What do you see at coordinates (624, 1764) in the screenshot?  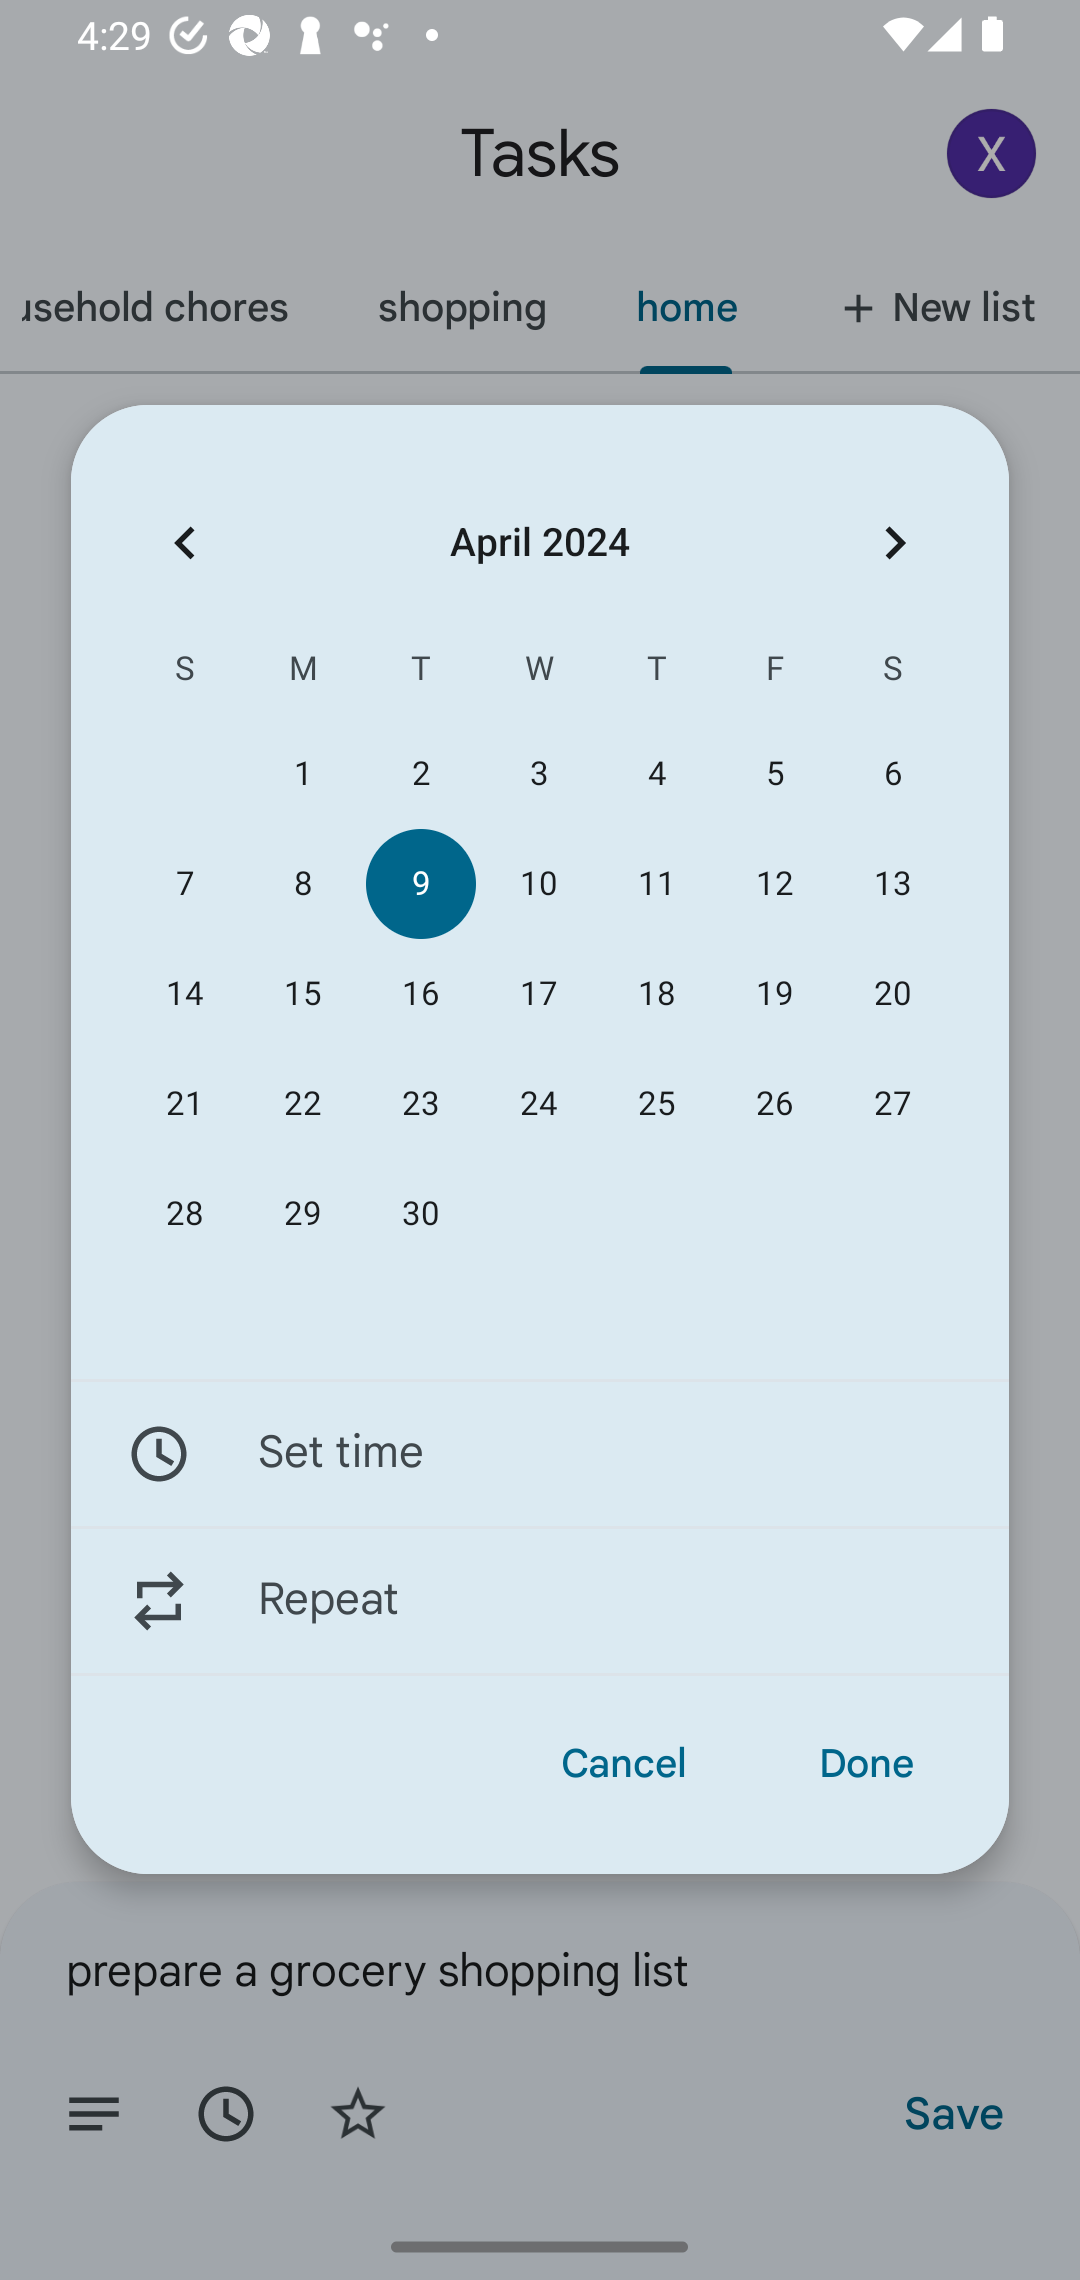 I see `Cancel` at bounding box center [624, 1764].